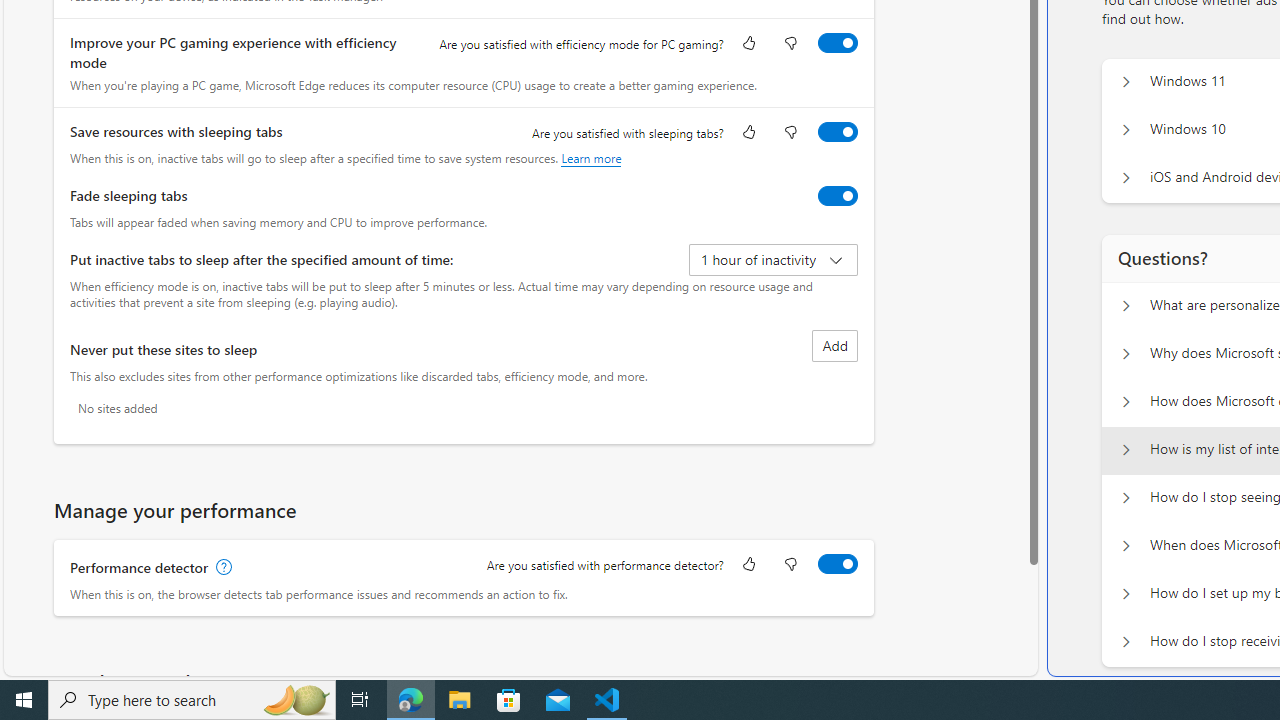  I want to click on Add site to never put these sites to sleep list, so click(834, 346).